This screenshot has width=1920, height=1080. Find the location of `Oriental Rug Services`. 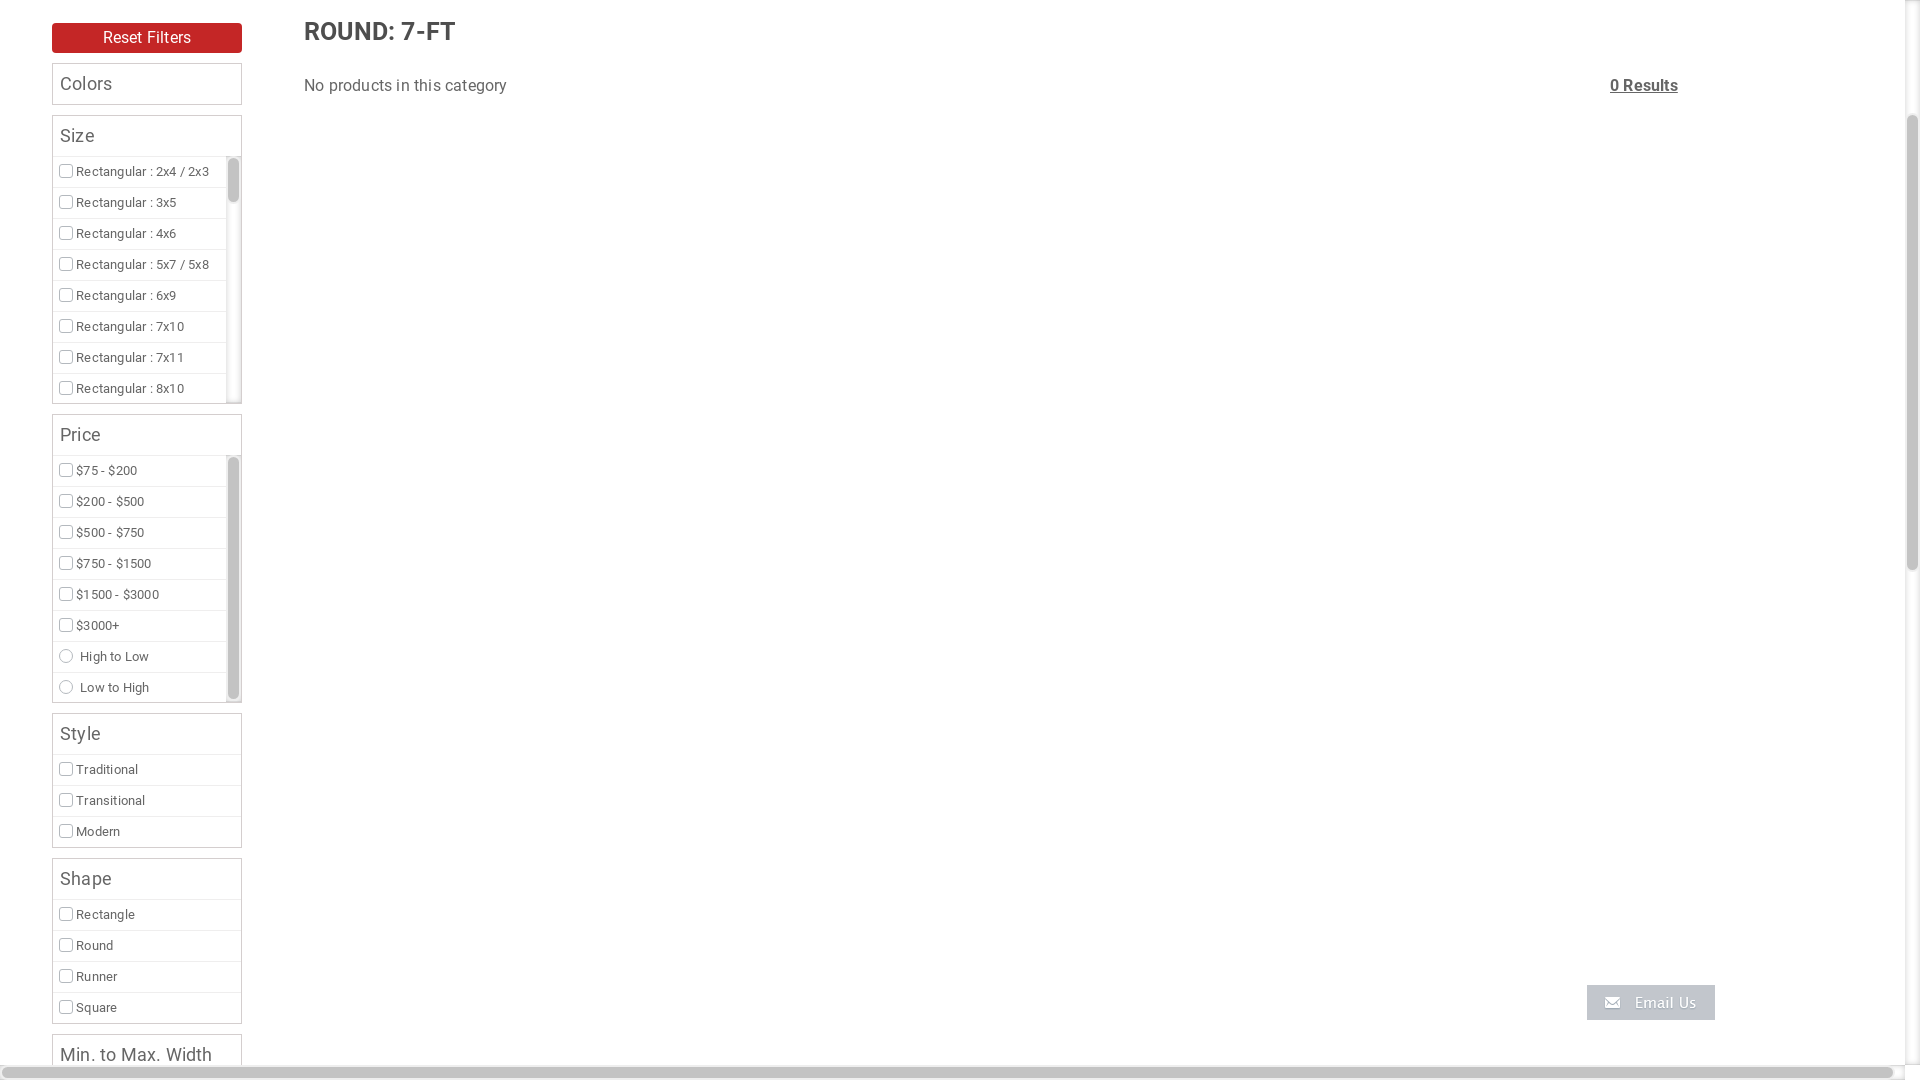

Oriental Rug Services is located at coordinates (487, 225).